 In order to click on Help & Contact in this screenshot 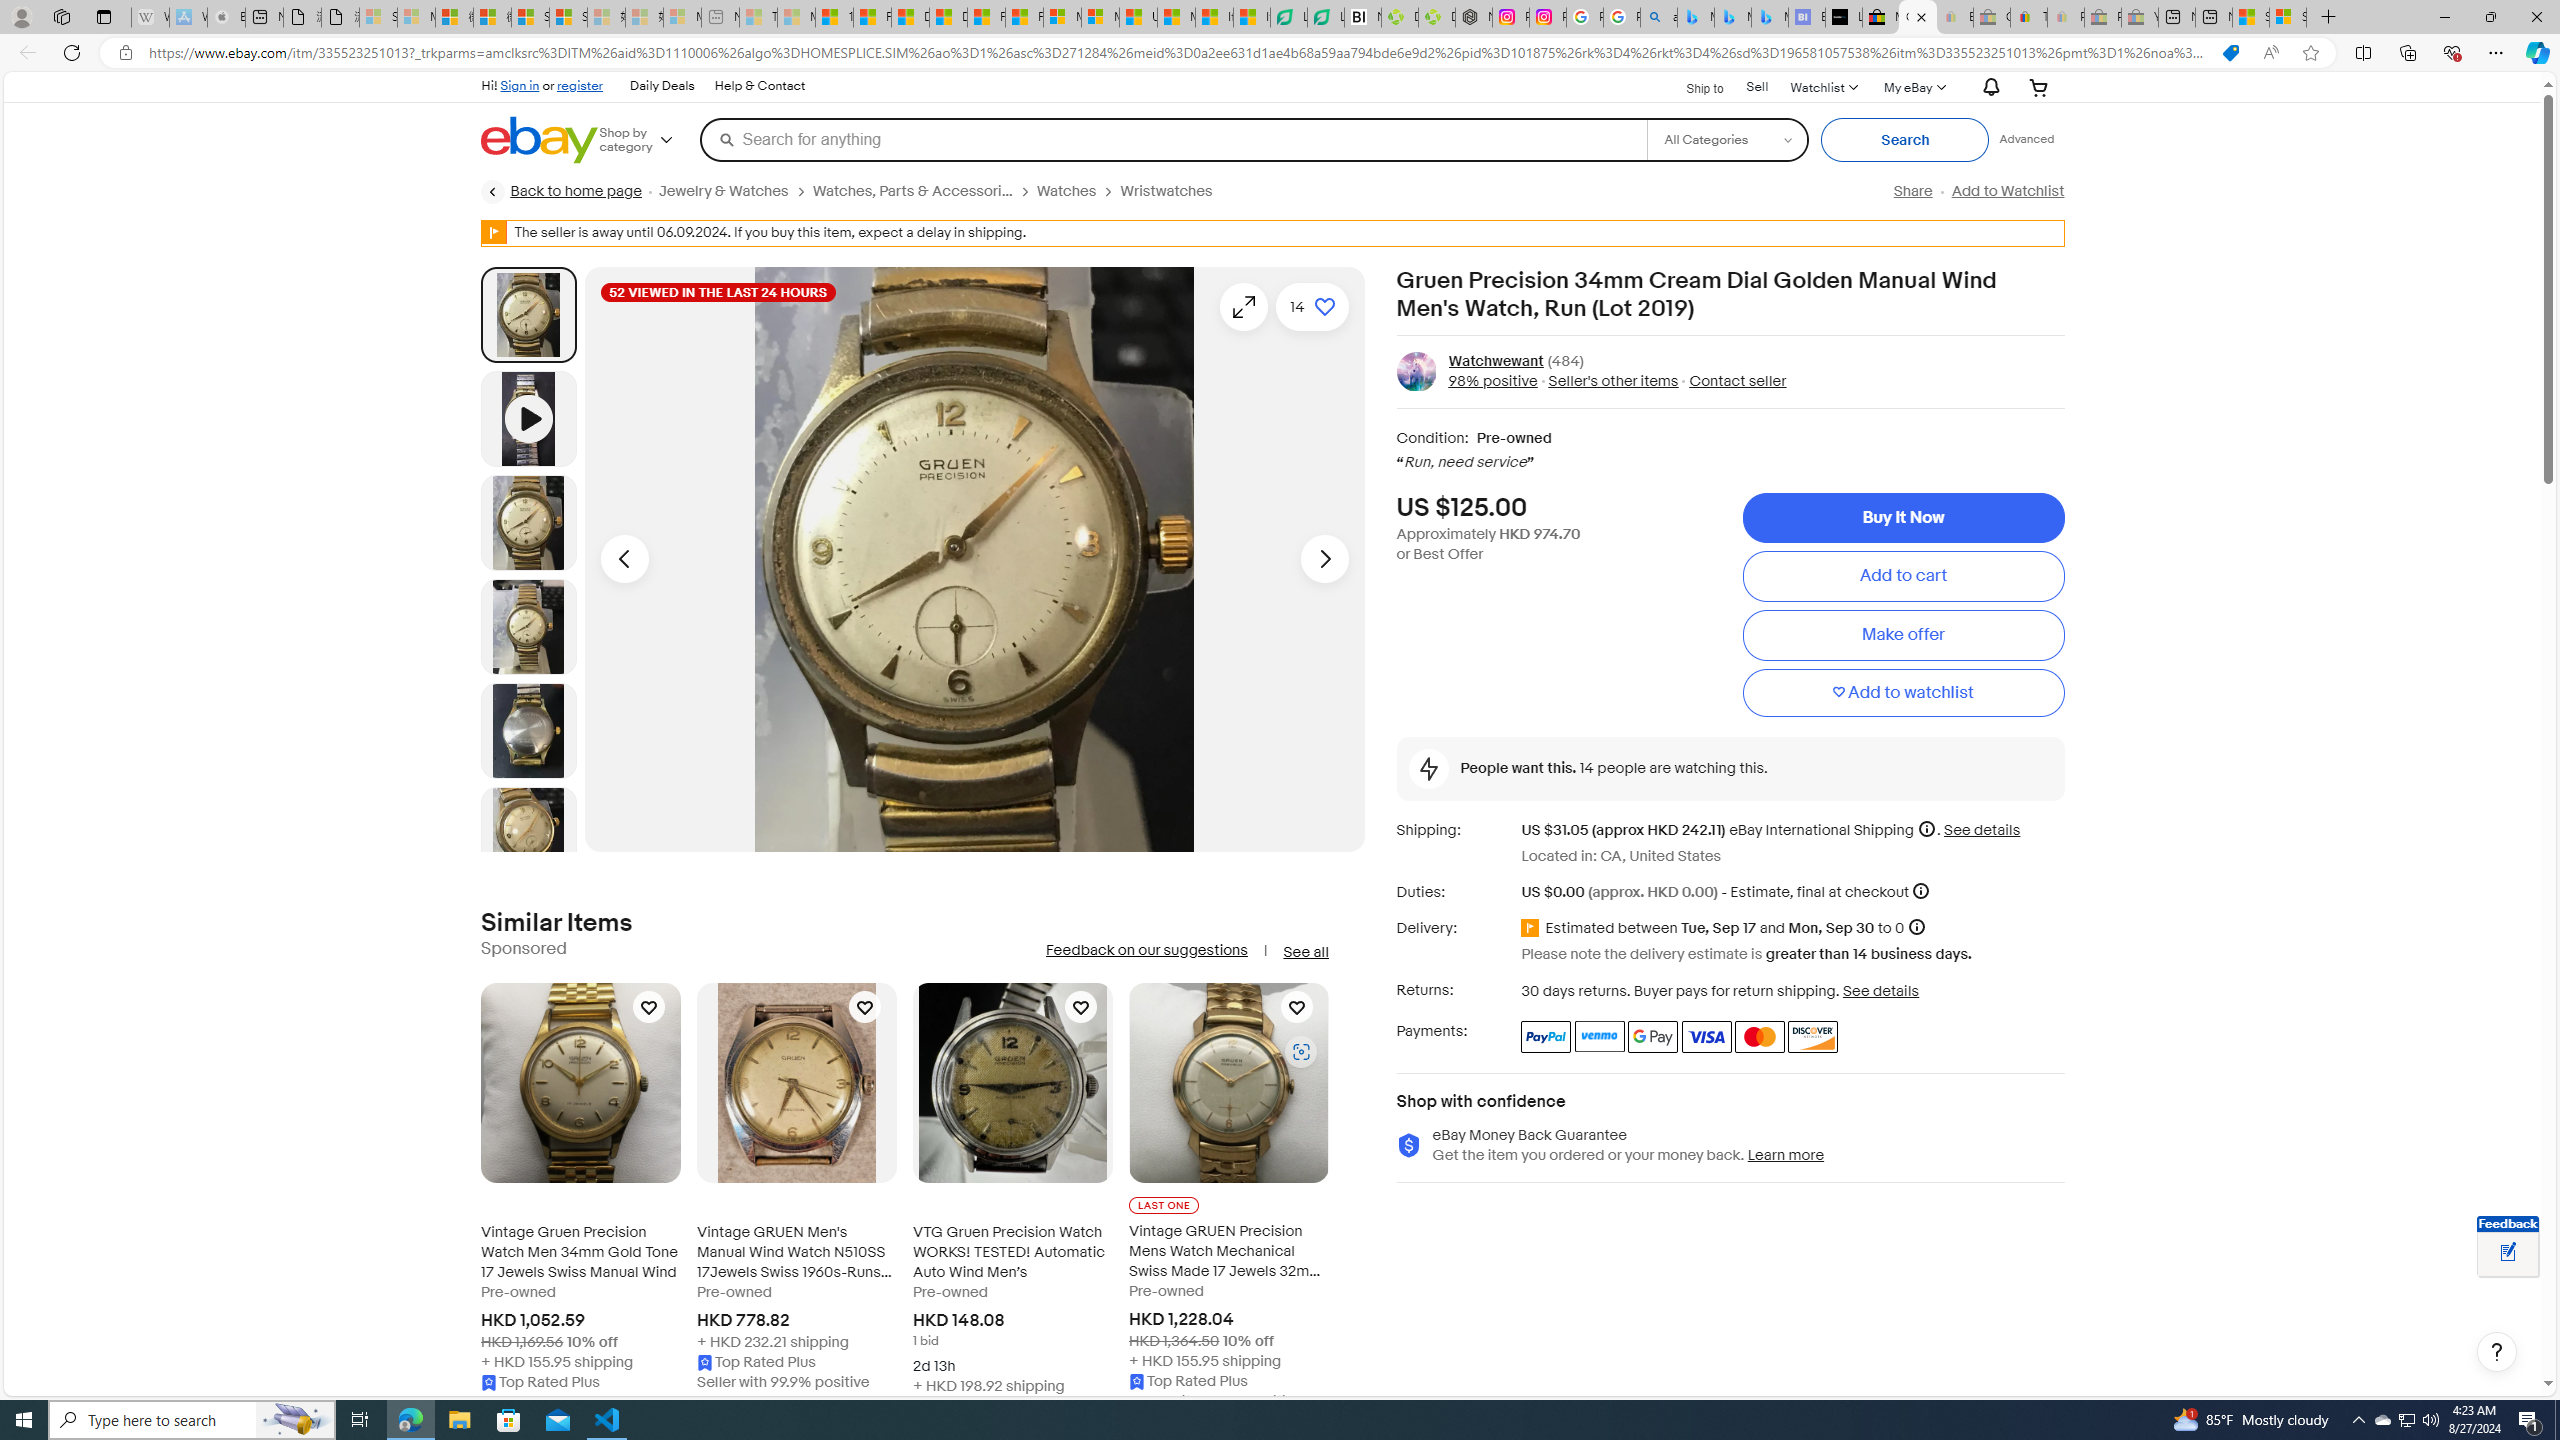, I will do `click(759, 86)`.